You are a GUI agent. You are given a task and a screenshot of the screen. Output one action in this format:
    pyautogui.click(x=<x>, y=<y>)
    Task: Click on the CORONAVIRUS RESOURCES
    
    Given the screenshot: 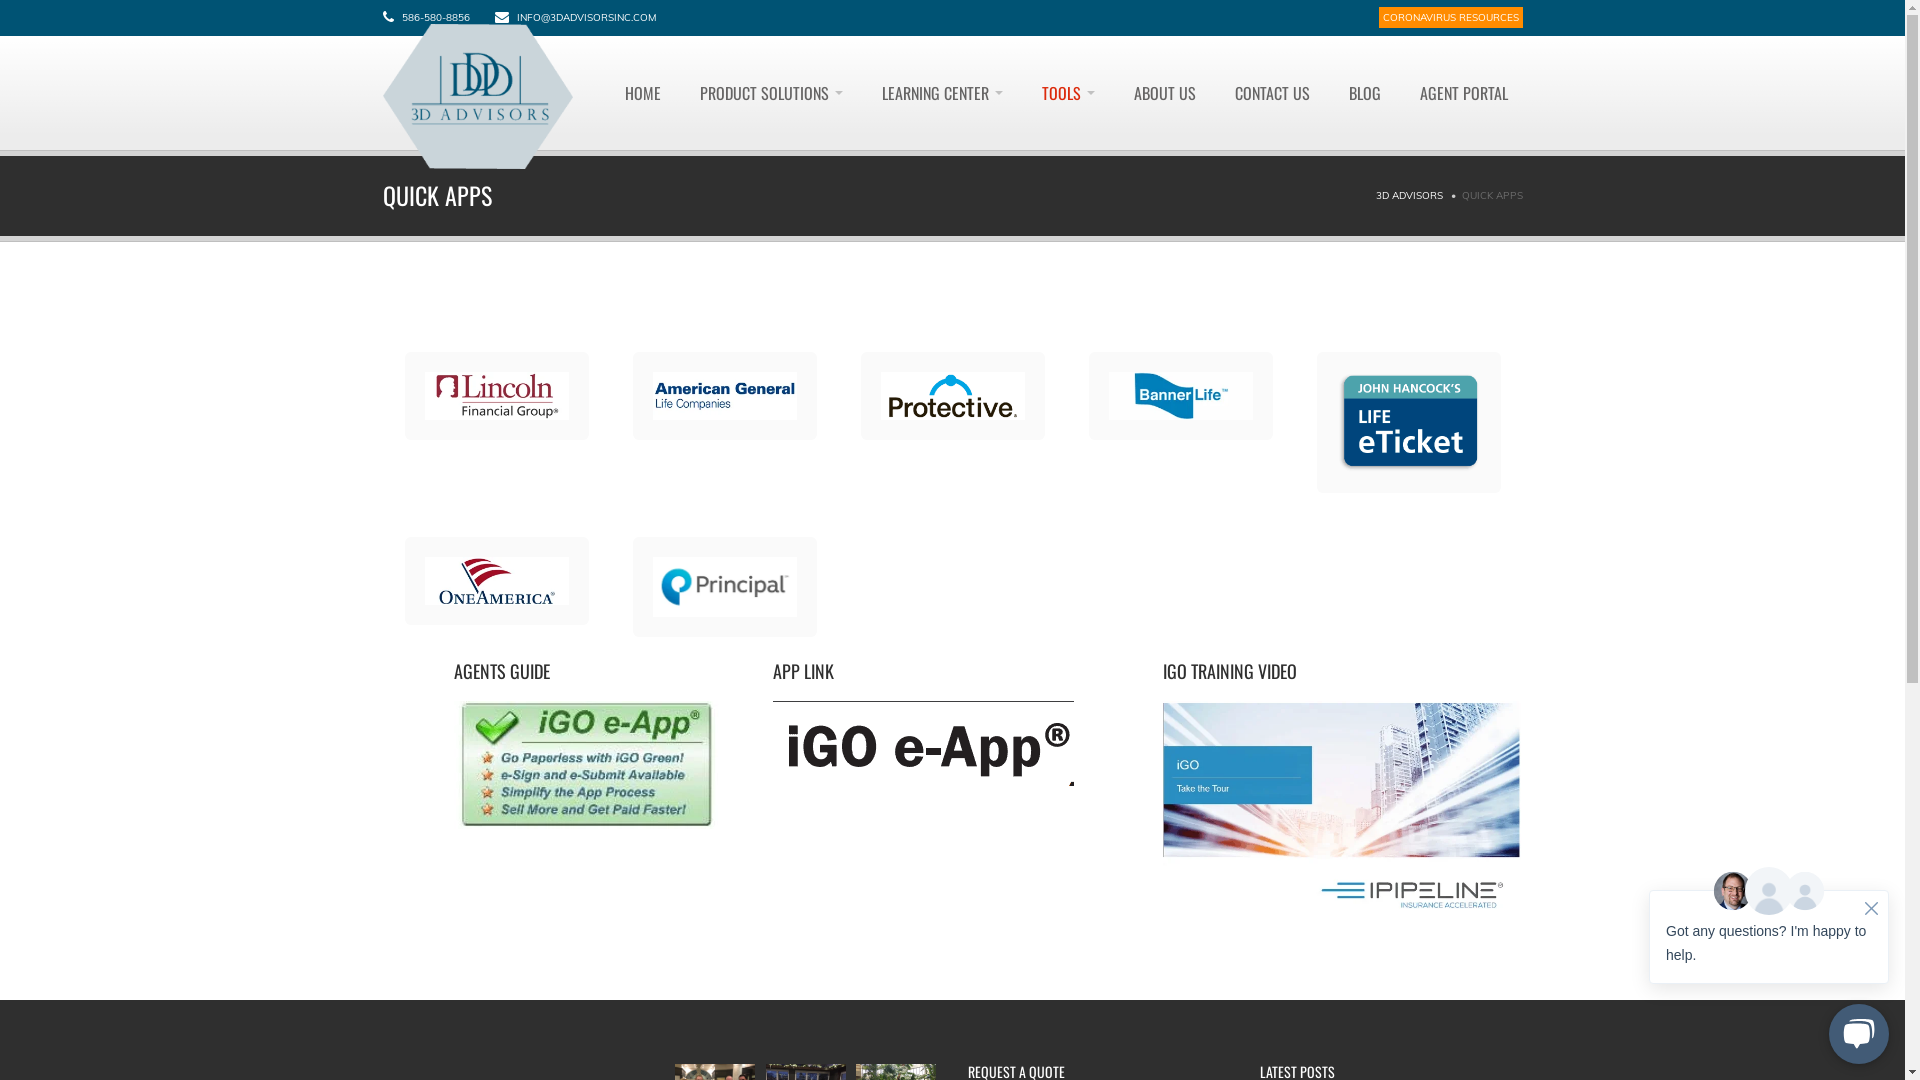 What is the action you would take?
    pyautogui.click(x=1450, y=18)
    